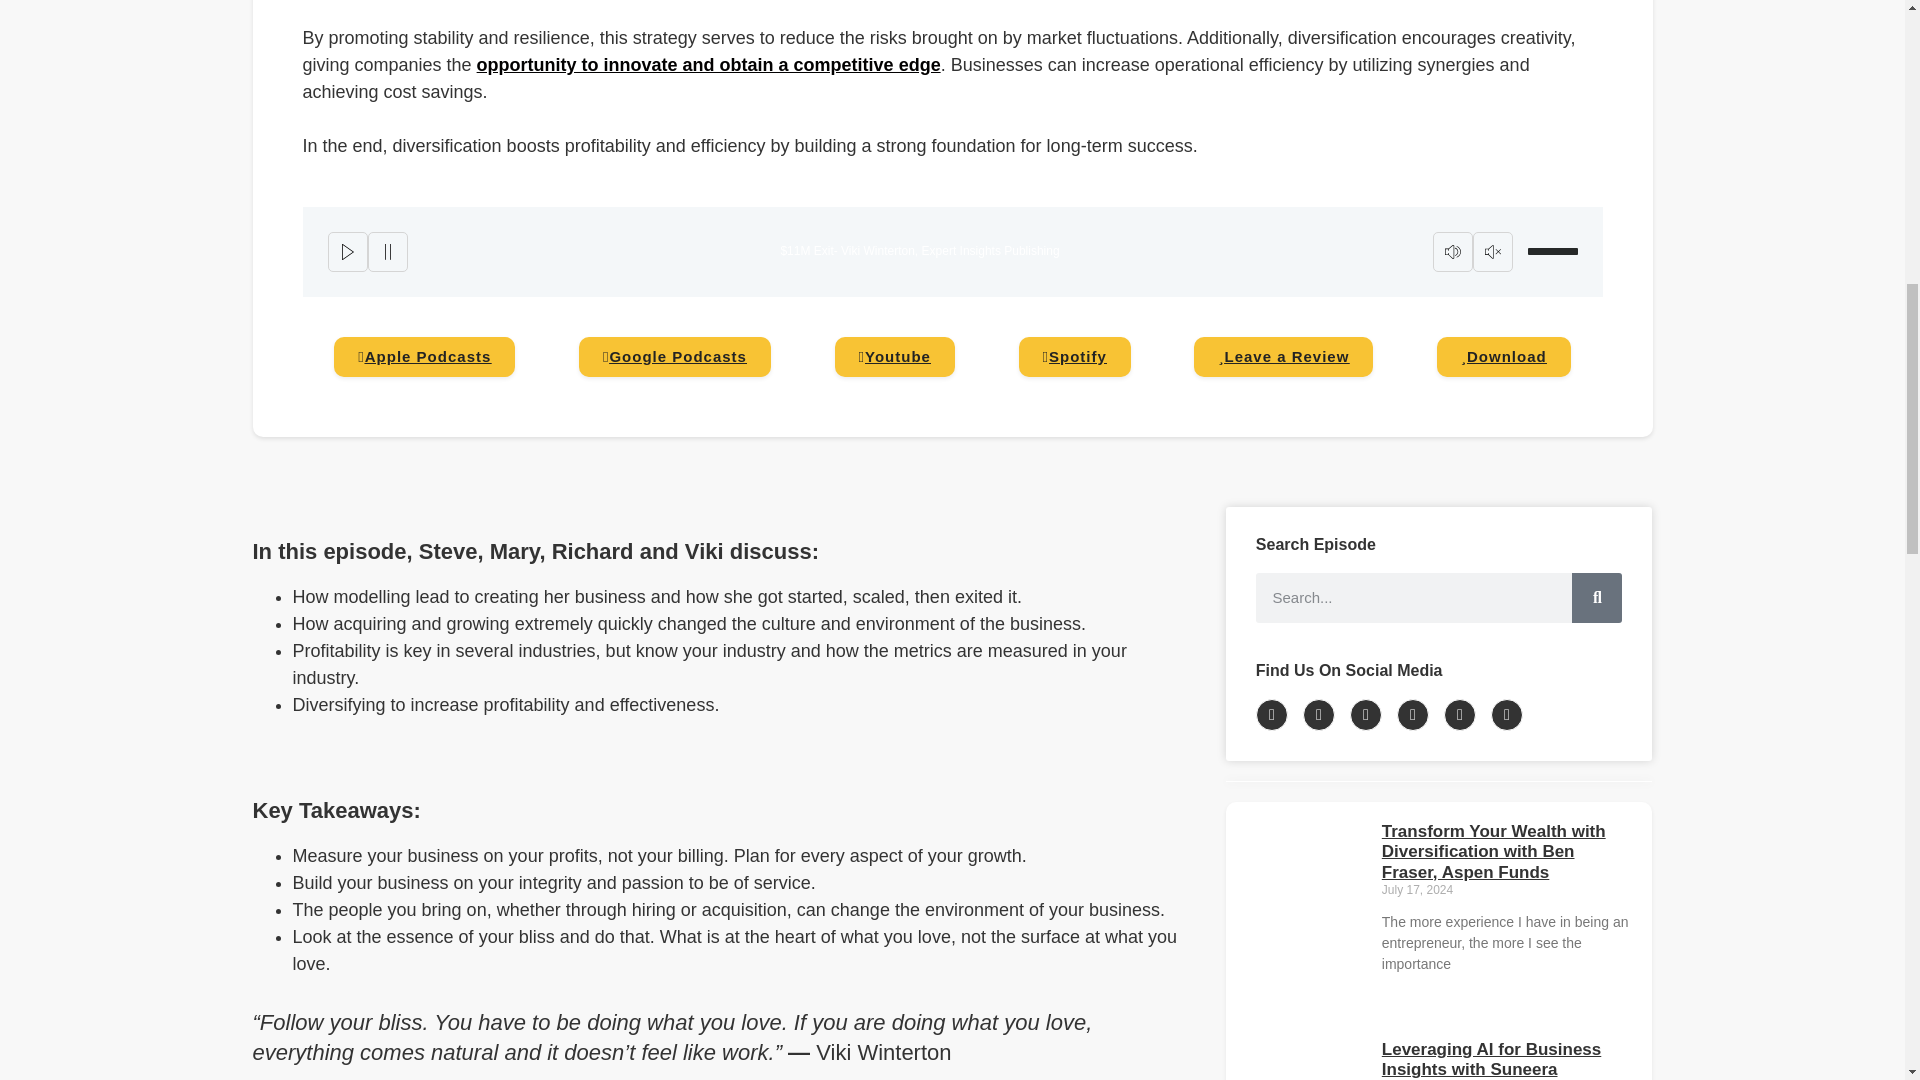  I want to click on Unmute, so click(1492, 252).